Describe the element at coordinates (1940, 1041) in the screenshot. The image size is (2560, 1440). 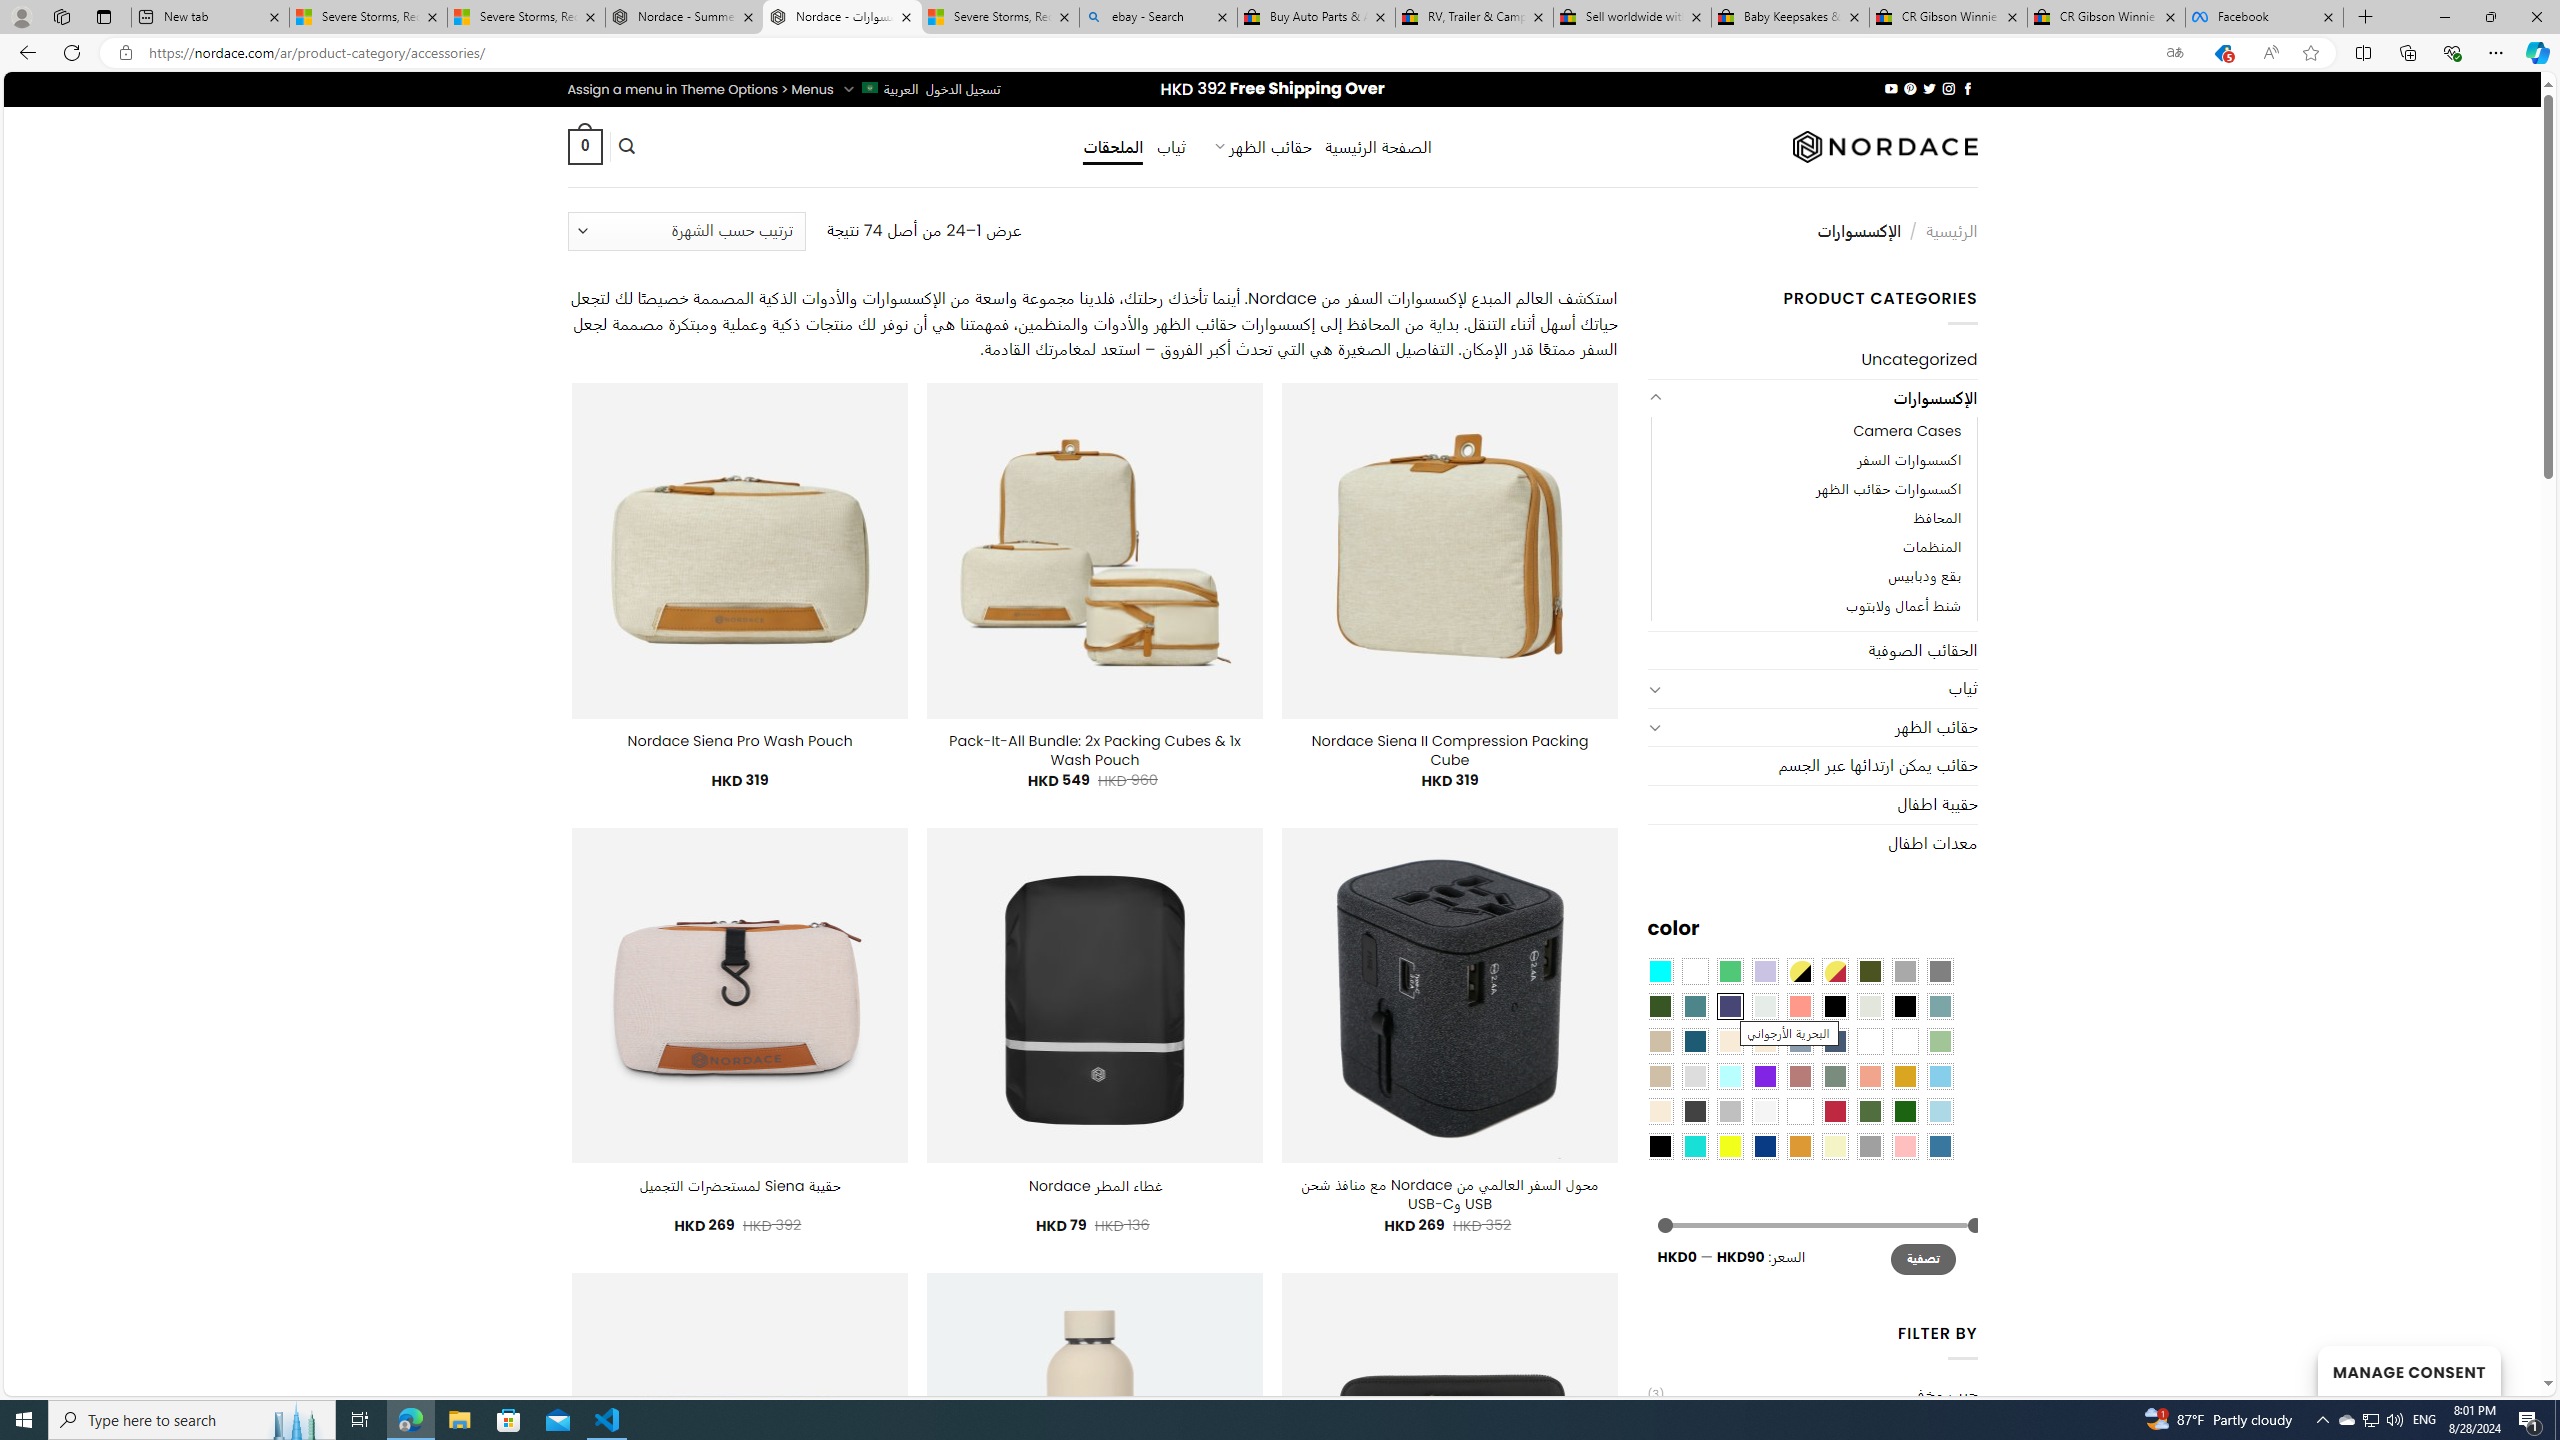
I see `Light Green` at that location.